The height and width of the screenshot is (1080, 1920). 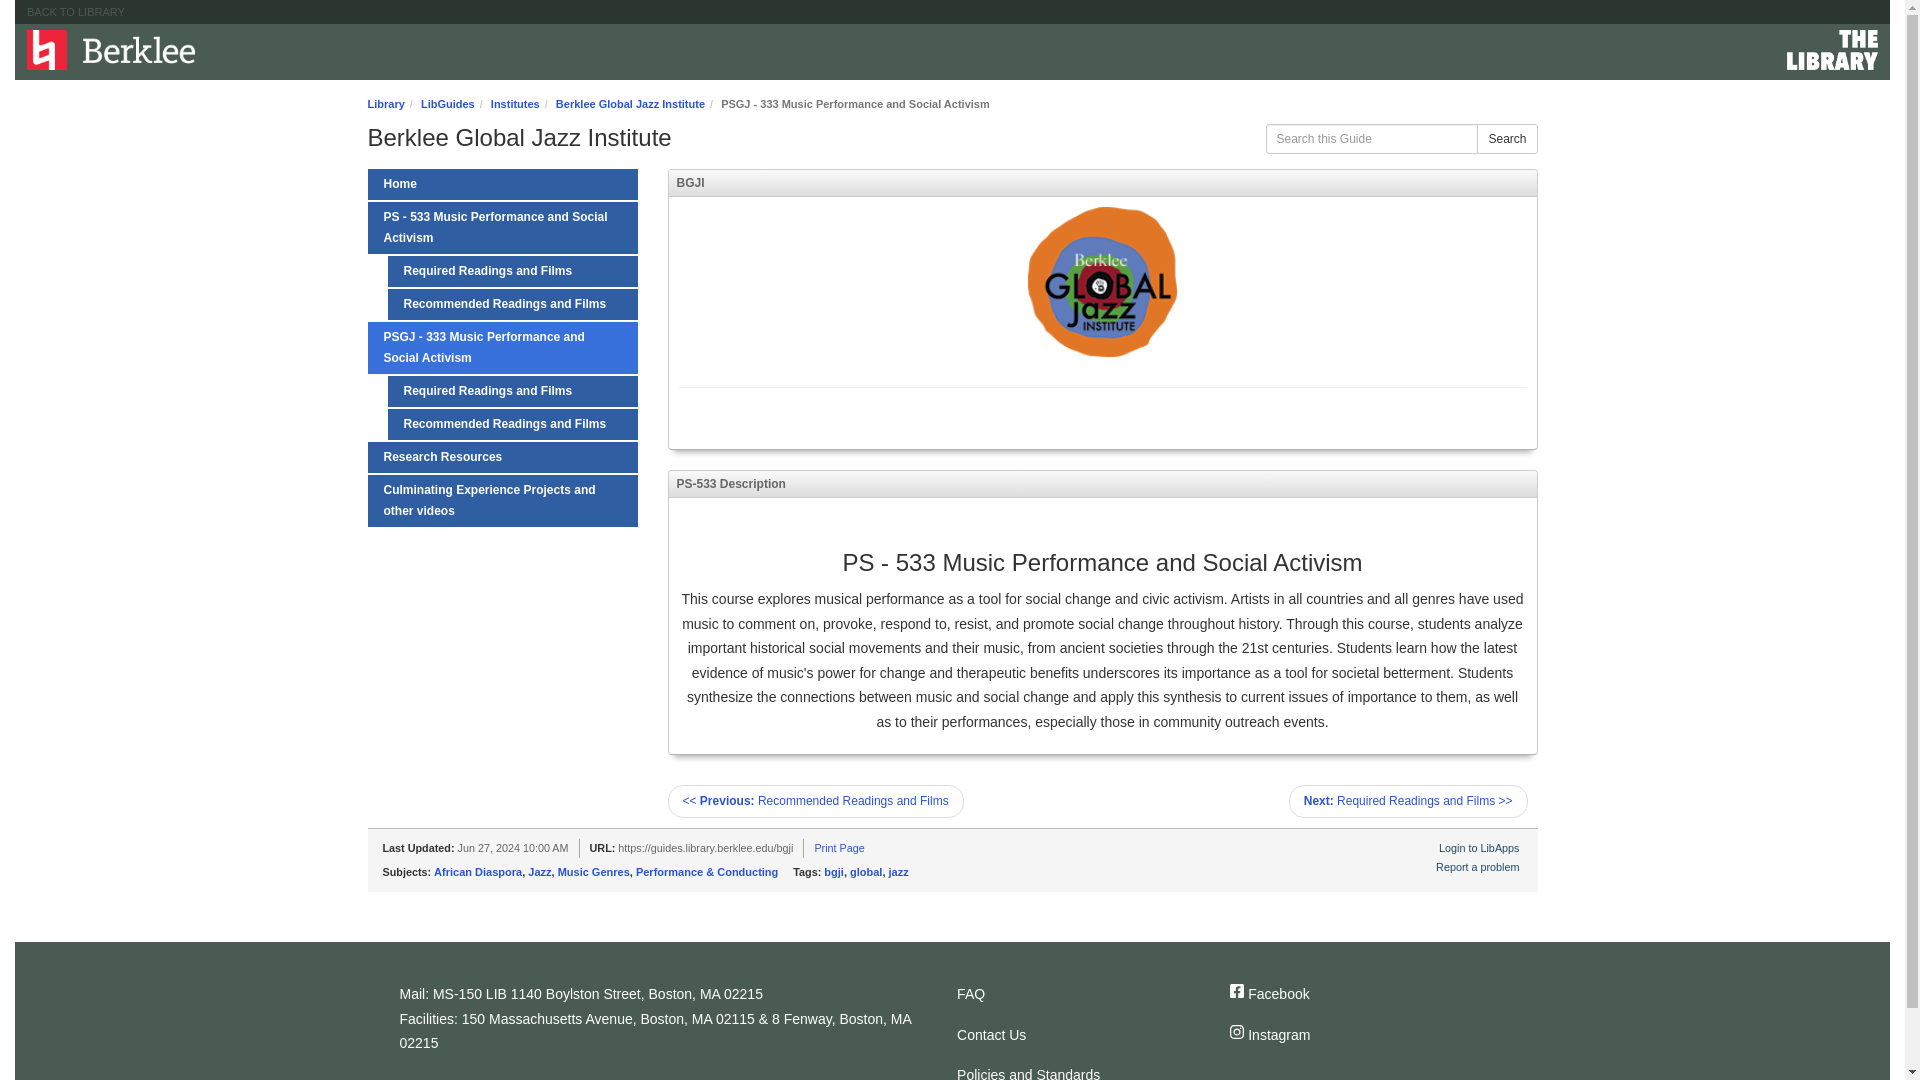 What do you see at coordinates (1076, 1036) in the screenshot?
I see `Contact Us` at bounding box center [1076, 1036].